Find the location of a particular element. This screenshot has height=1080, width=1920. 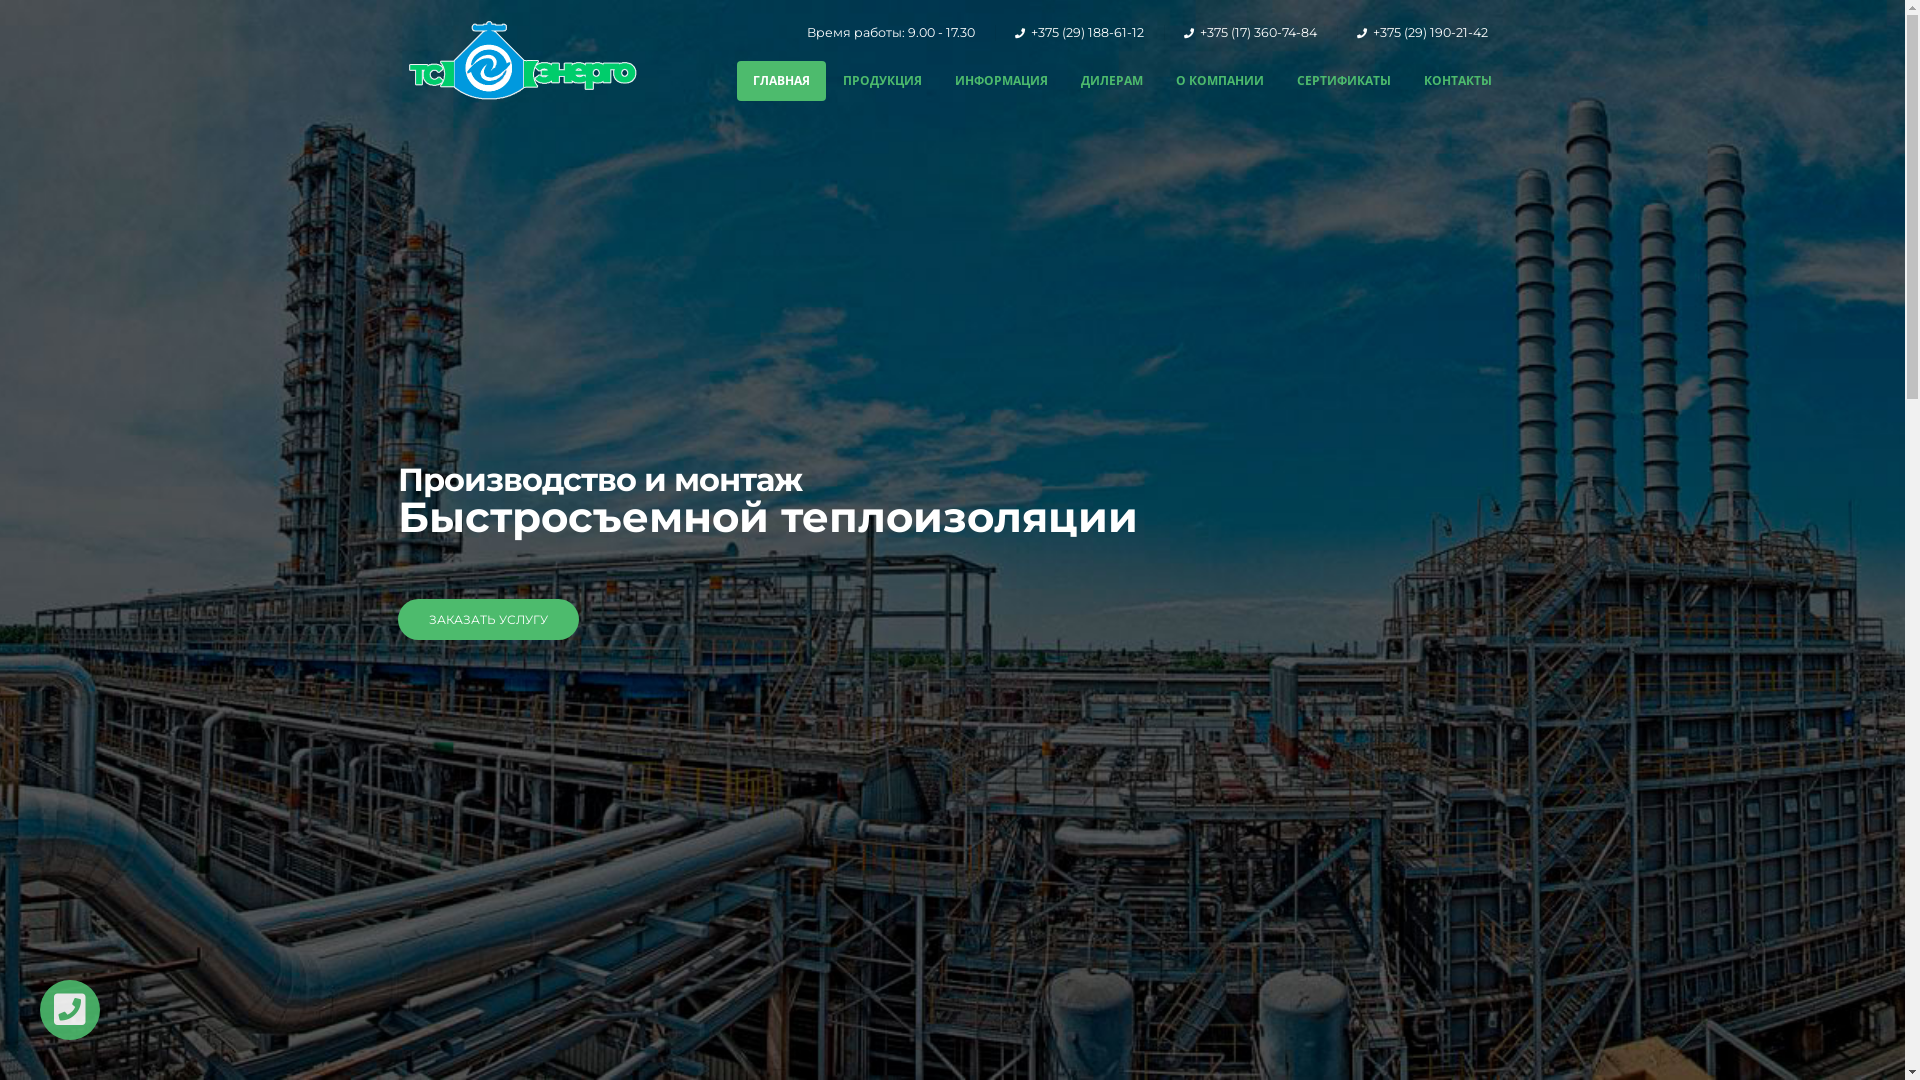

+375 (17) 360-74-84 is located at coordinates (1258, 32).